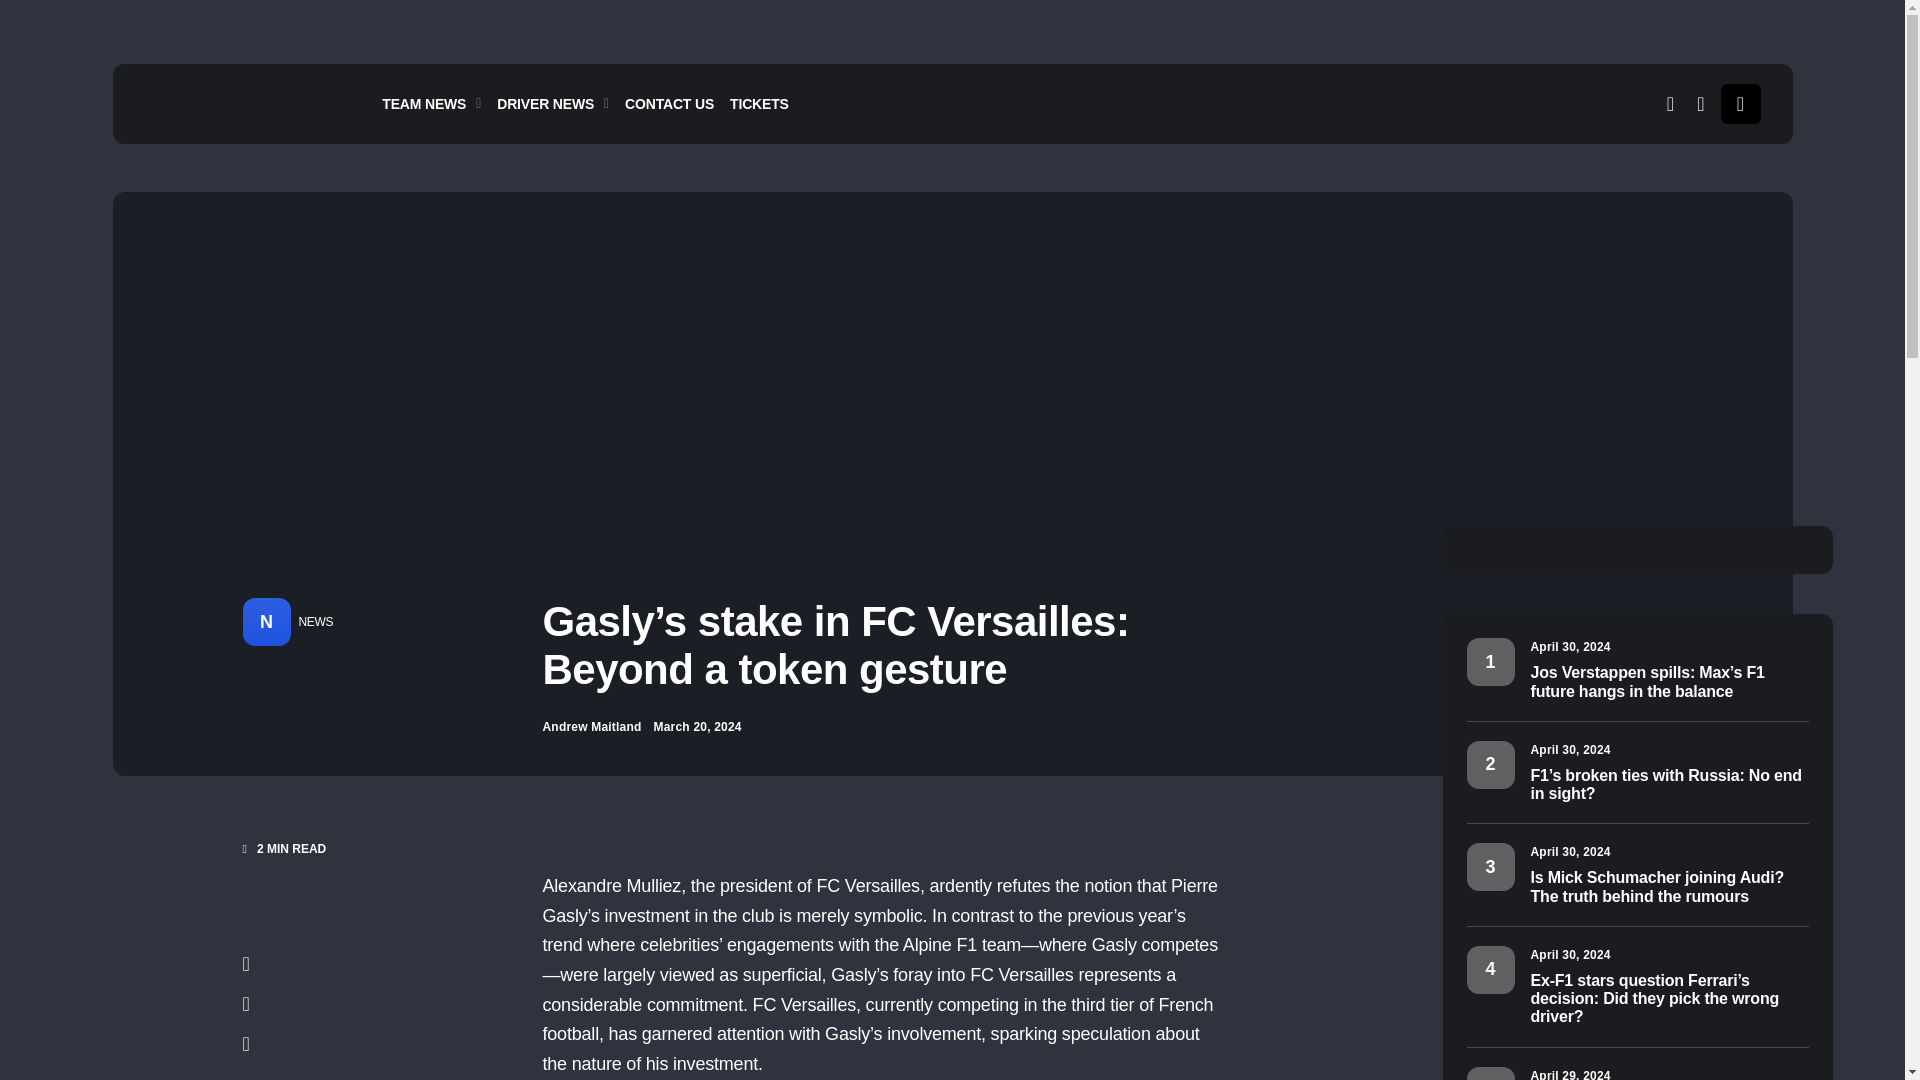 The height and width of the screenshot is (1080, 1920). Describe the element at coordinates (591, 726) in the screenshot. I see `View all posts by Andrew Maitland` at that location.